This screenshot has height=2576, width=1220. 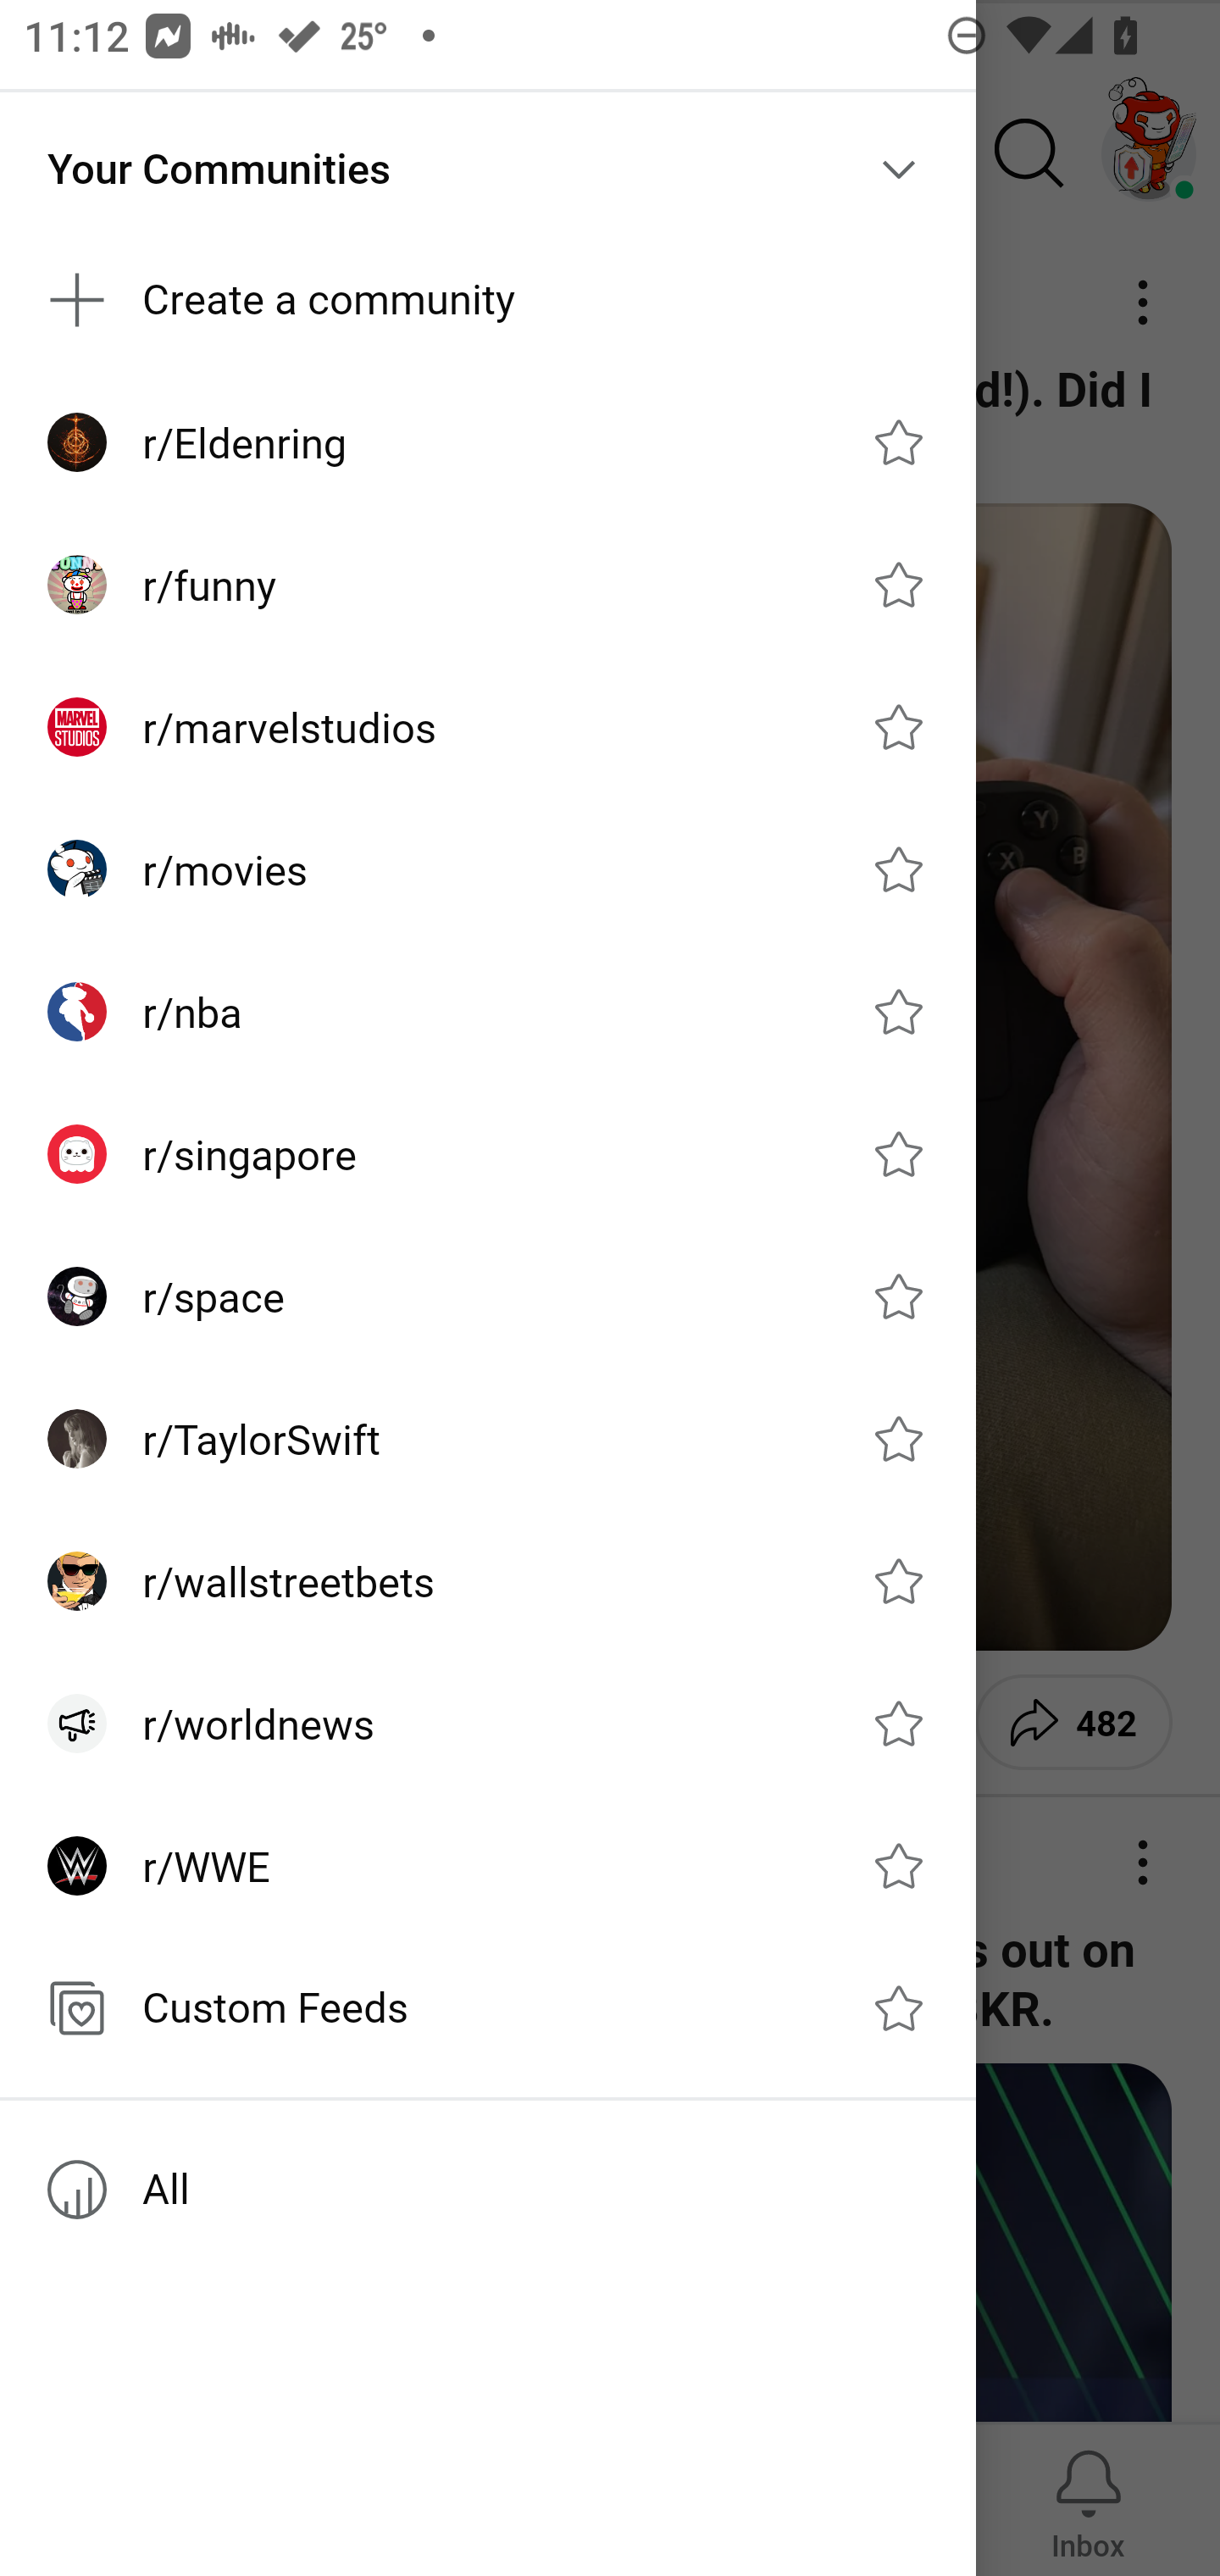 I want to click on Favorite r/funny, so click(x=898, y=585).